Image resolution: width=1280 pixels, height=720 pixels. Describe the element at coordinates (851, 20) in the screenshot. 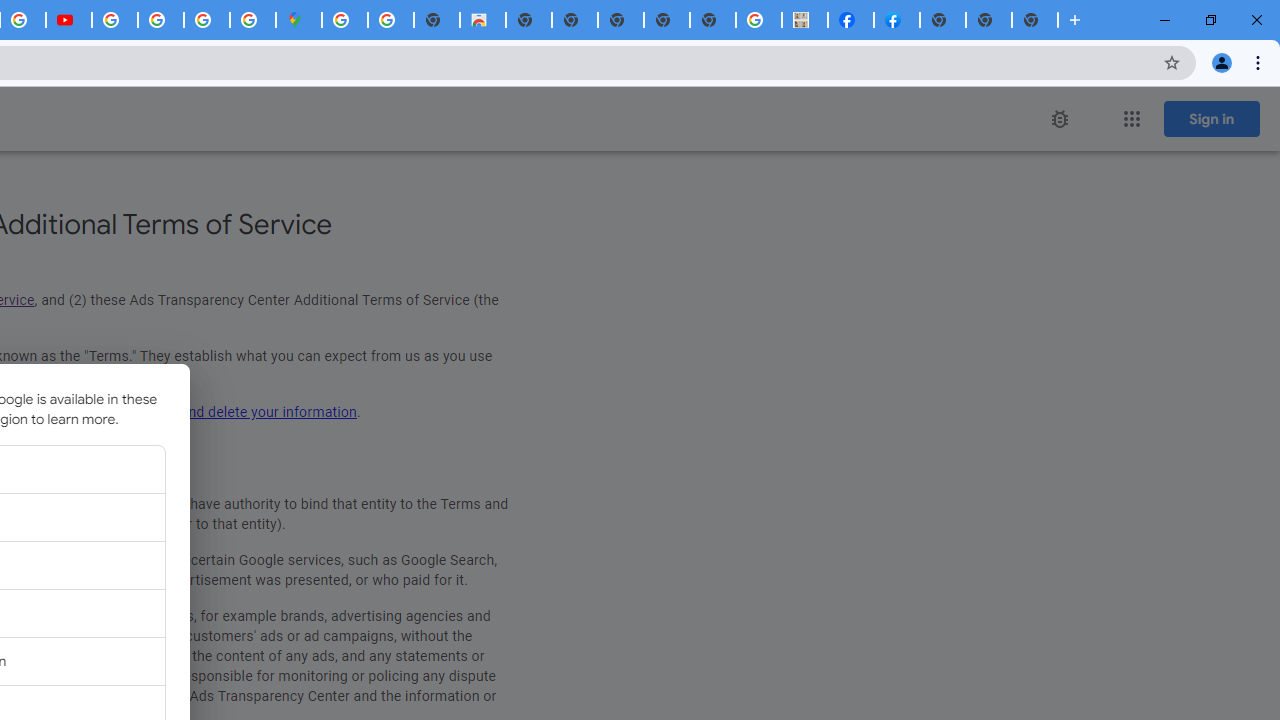

I see `Miley Cyrus | Facebook` at that location.